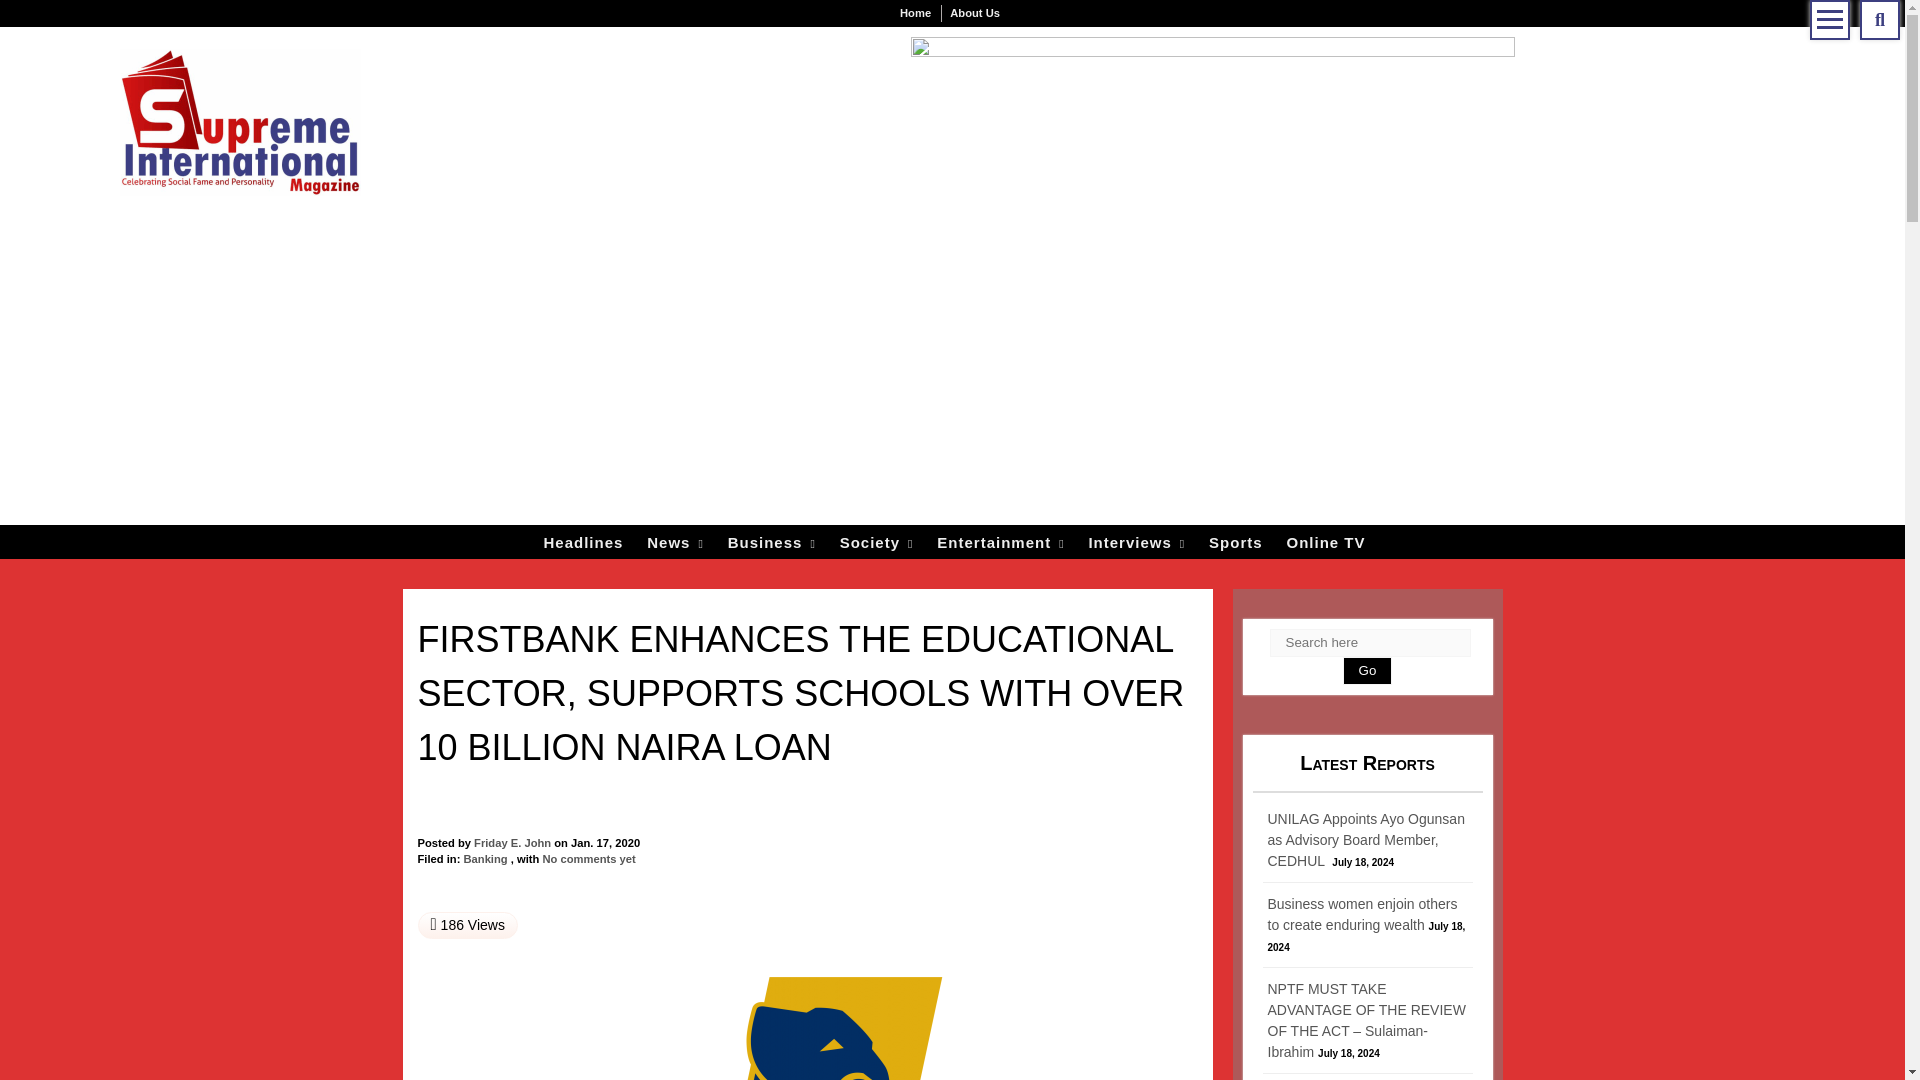  What do you see at coordinates (676, 544) in the screenshot?
I see `News` at bounding box center [676, 544].